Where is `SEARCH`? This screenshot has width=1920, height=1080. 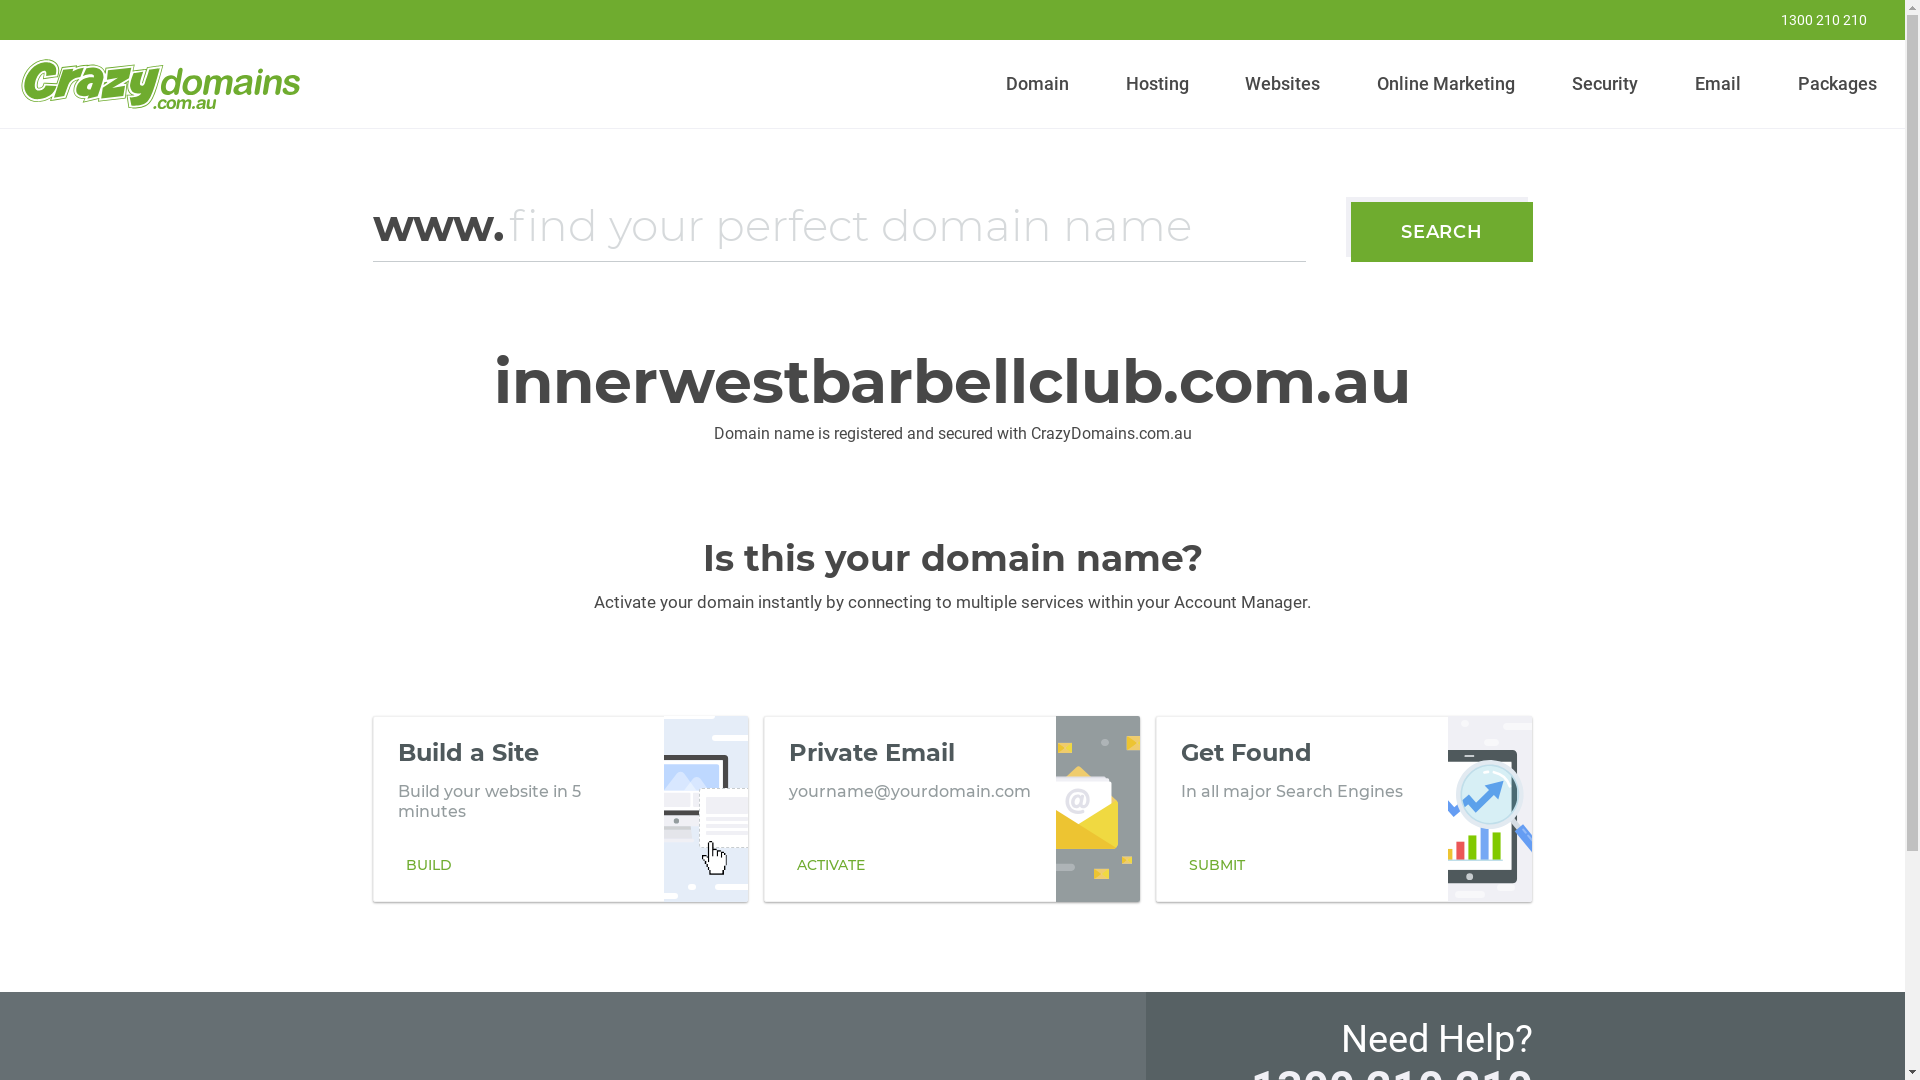
SEARCH is located at coordinates (1442, 232).